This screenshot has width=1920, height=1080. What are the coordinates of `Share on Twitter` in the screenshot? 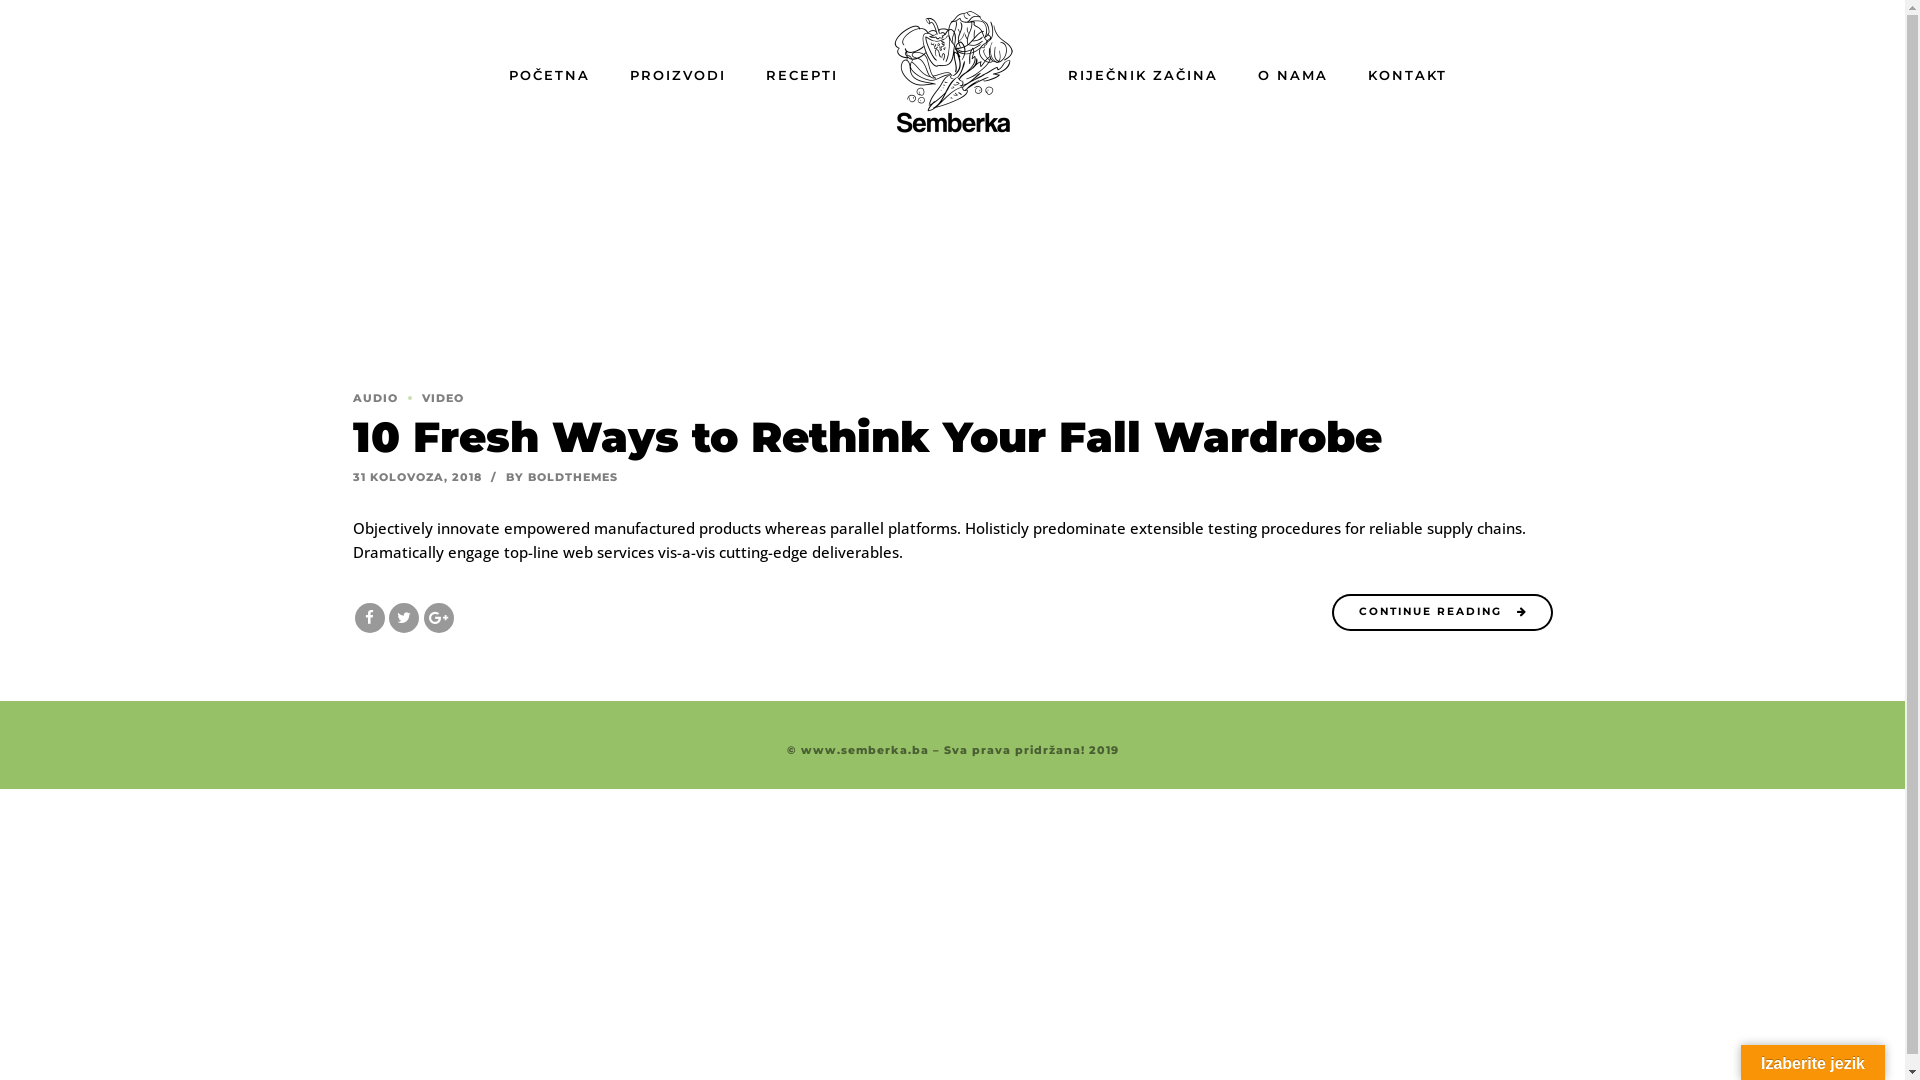 It's located at (404, 617).